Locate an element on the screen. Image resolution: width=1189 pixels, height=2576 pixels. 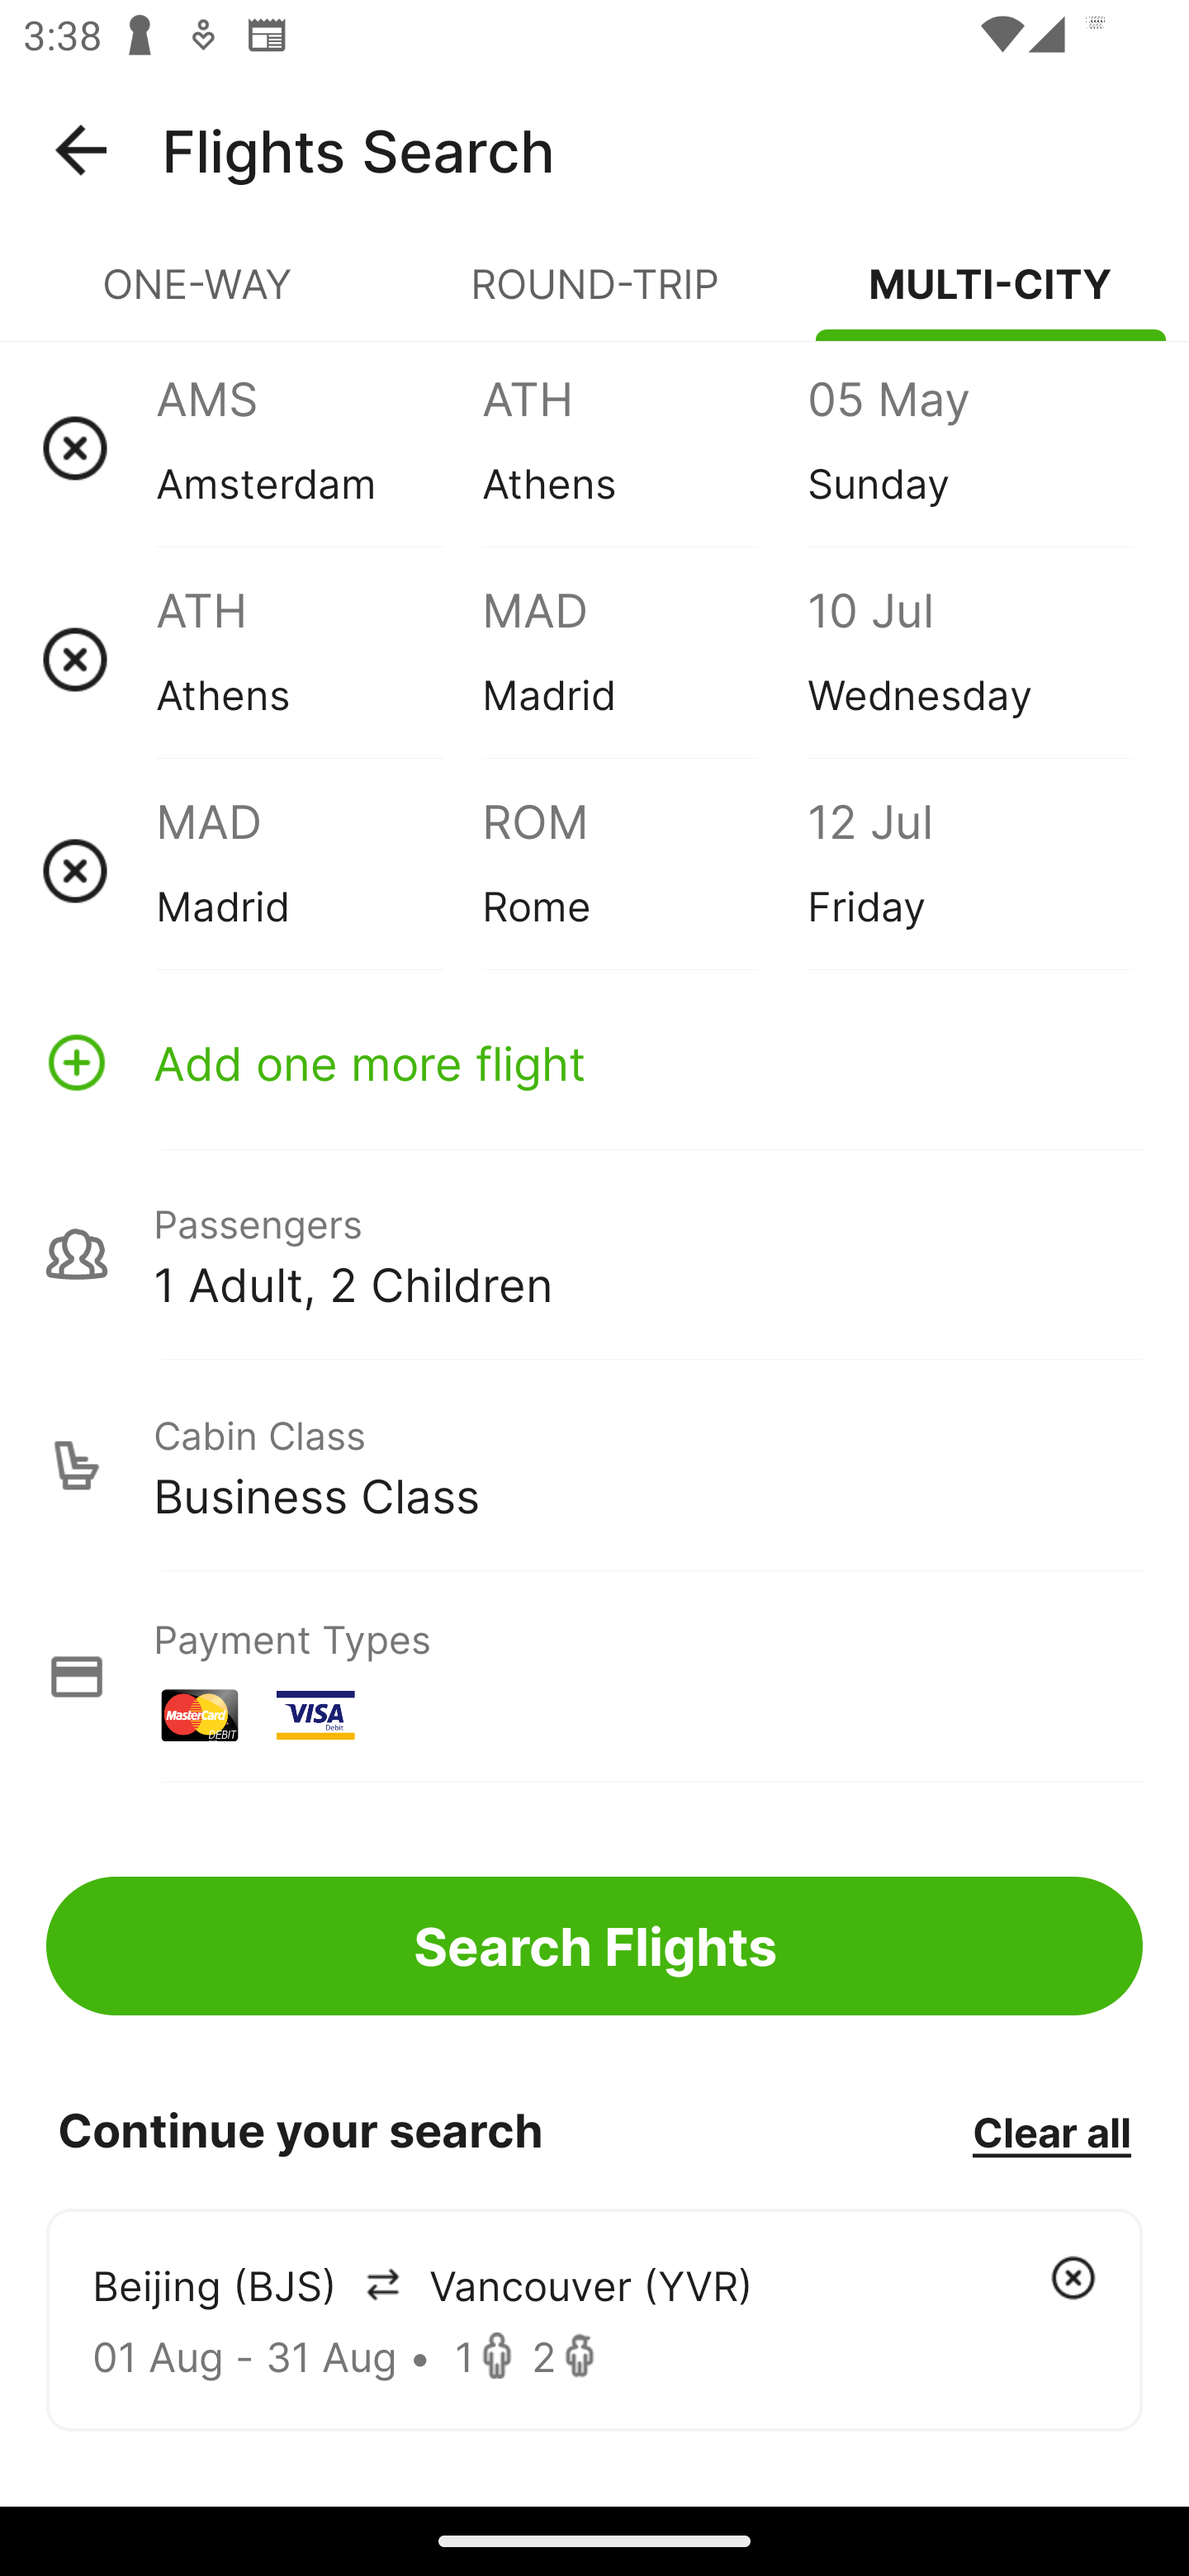
MAD Madrid is located at coordinates (319, 870).